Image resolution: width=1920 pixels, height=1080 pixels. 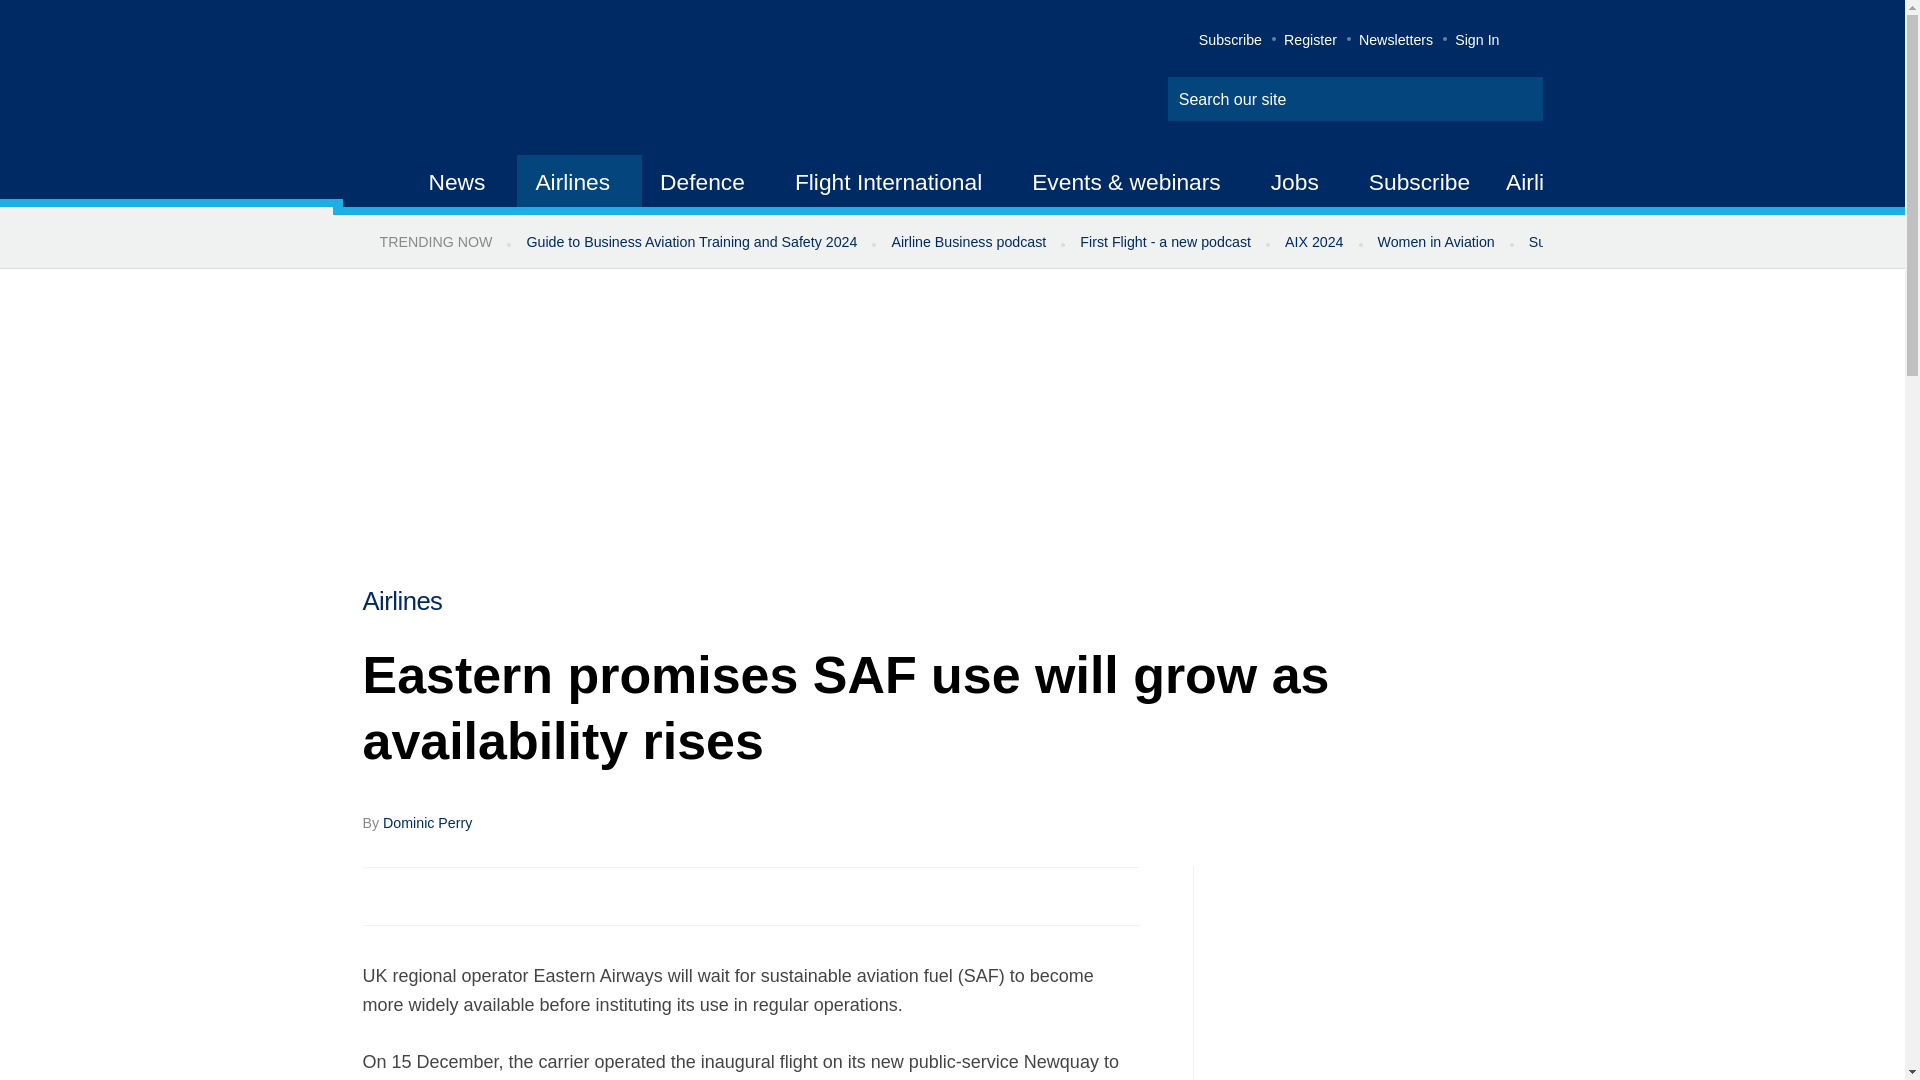 What do you see at coordinates (1314, 242) in the screenshot?
I see `AIX 2024` at bounding box center [1314, 242].